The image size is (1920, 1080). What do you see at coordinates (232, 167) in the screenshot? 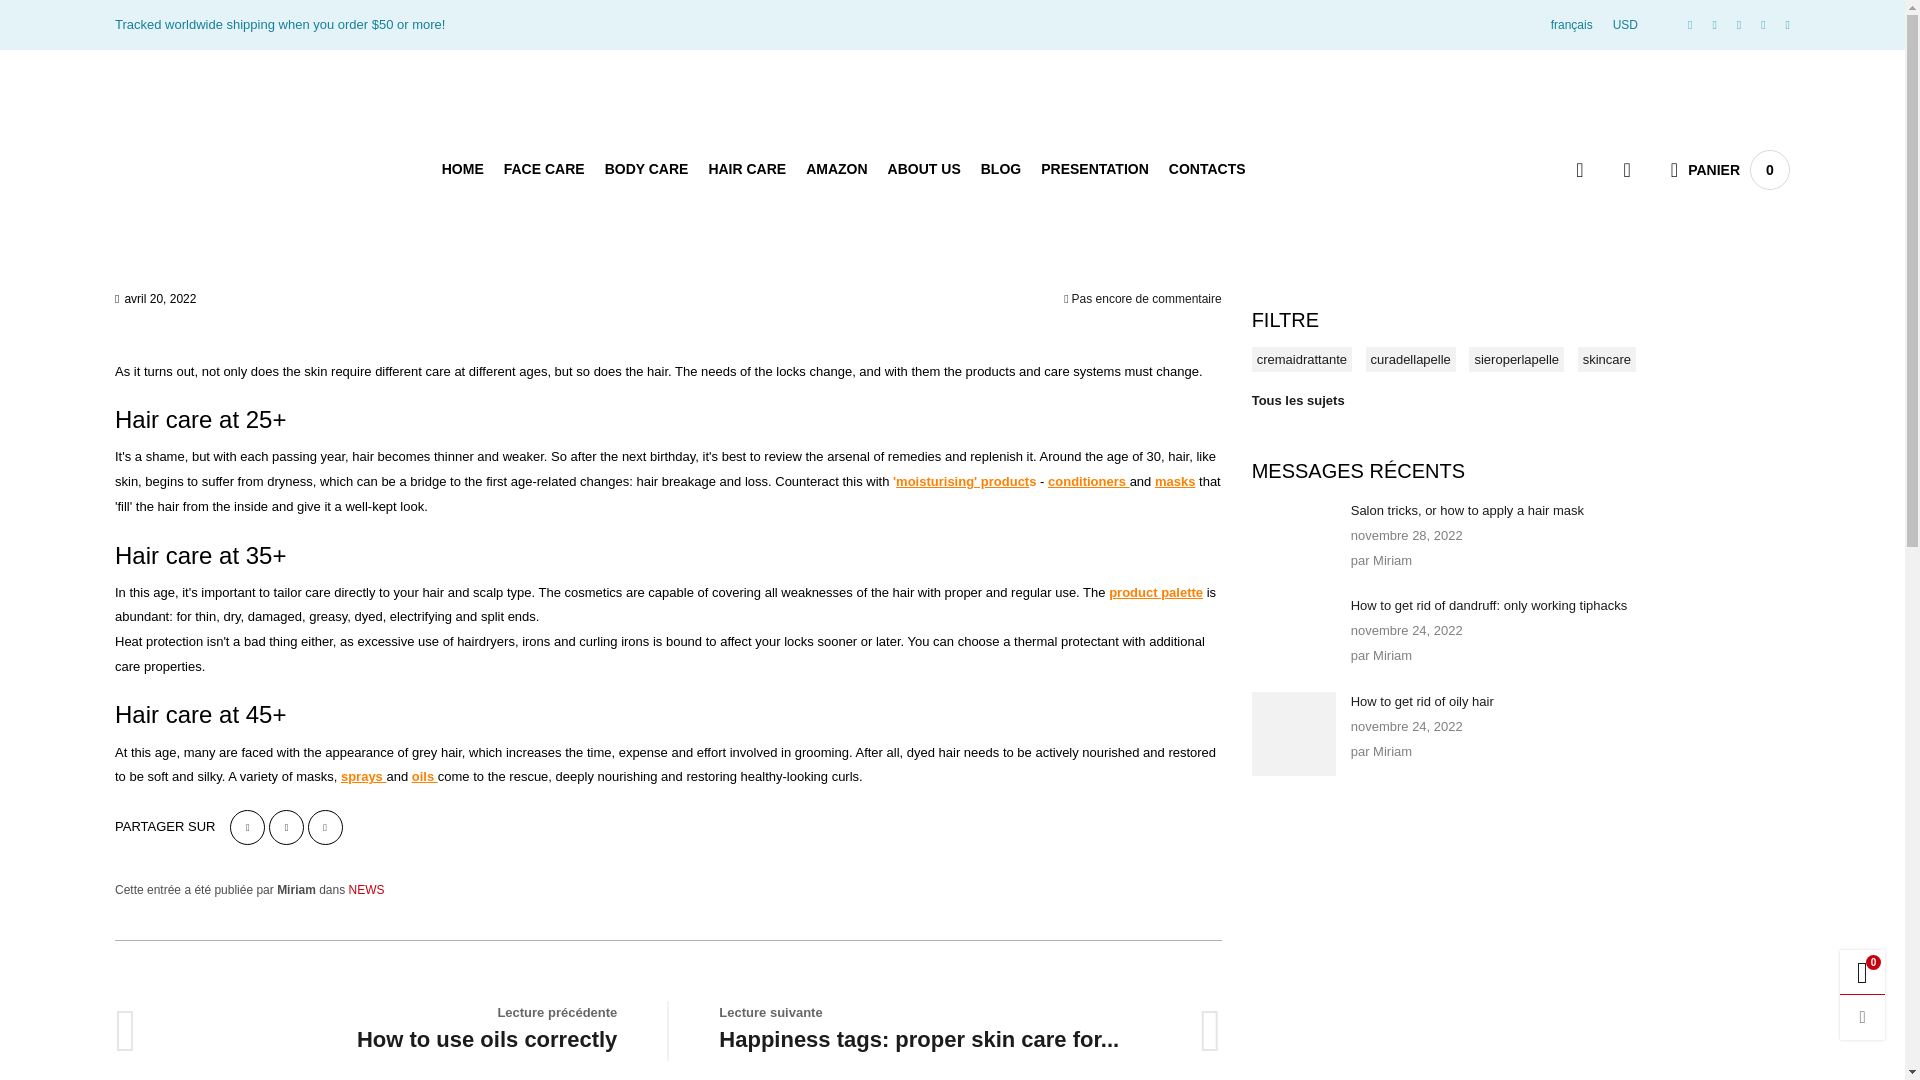
I see `Yofing` at bounding box center [232, 167].